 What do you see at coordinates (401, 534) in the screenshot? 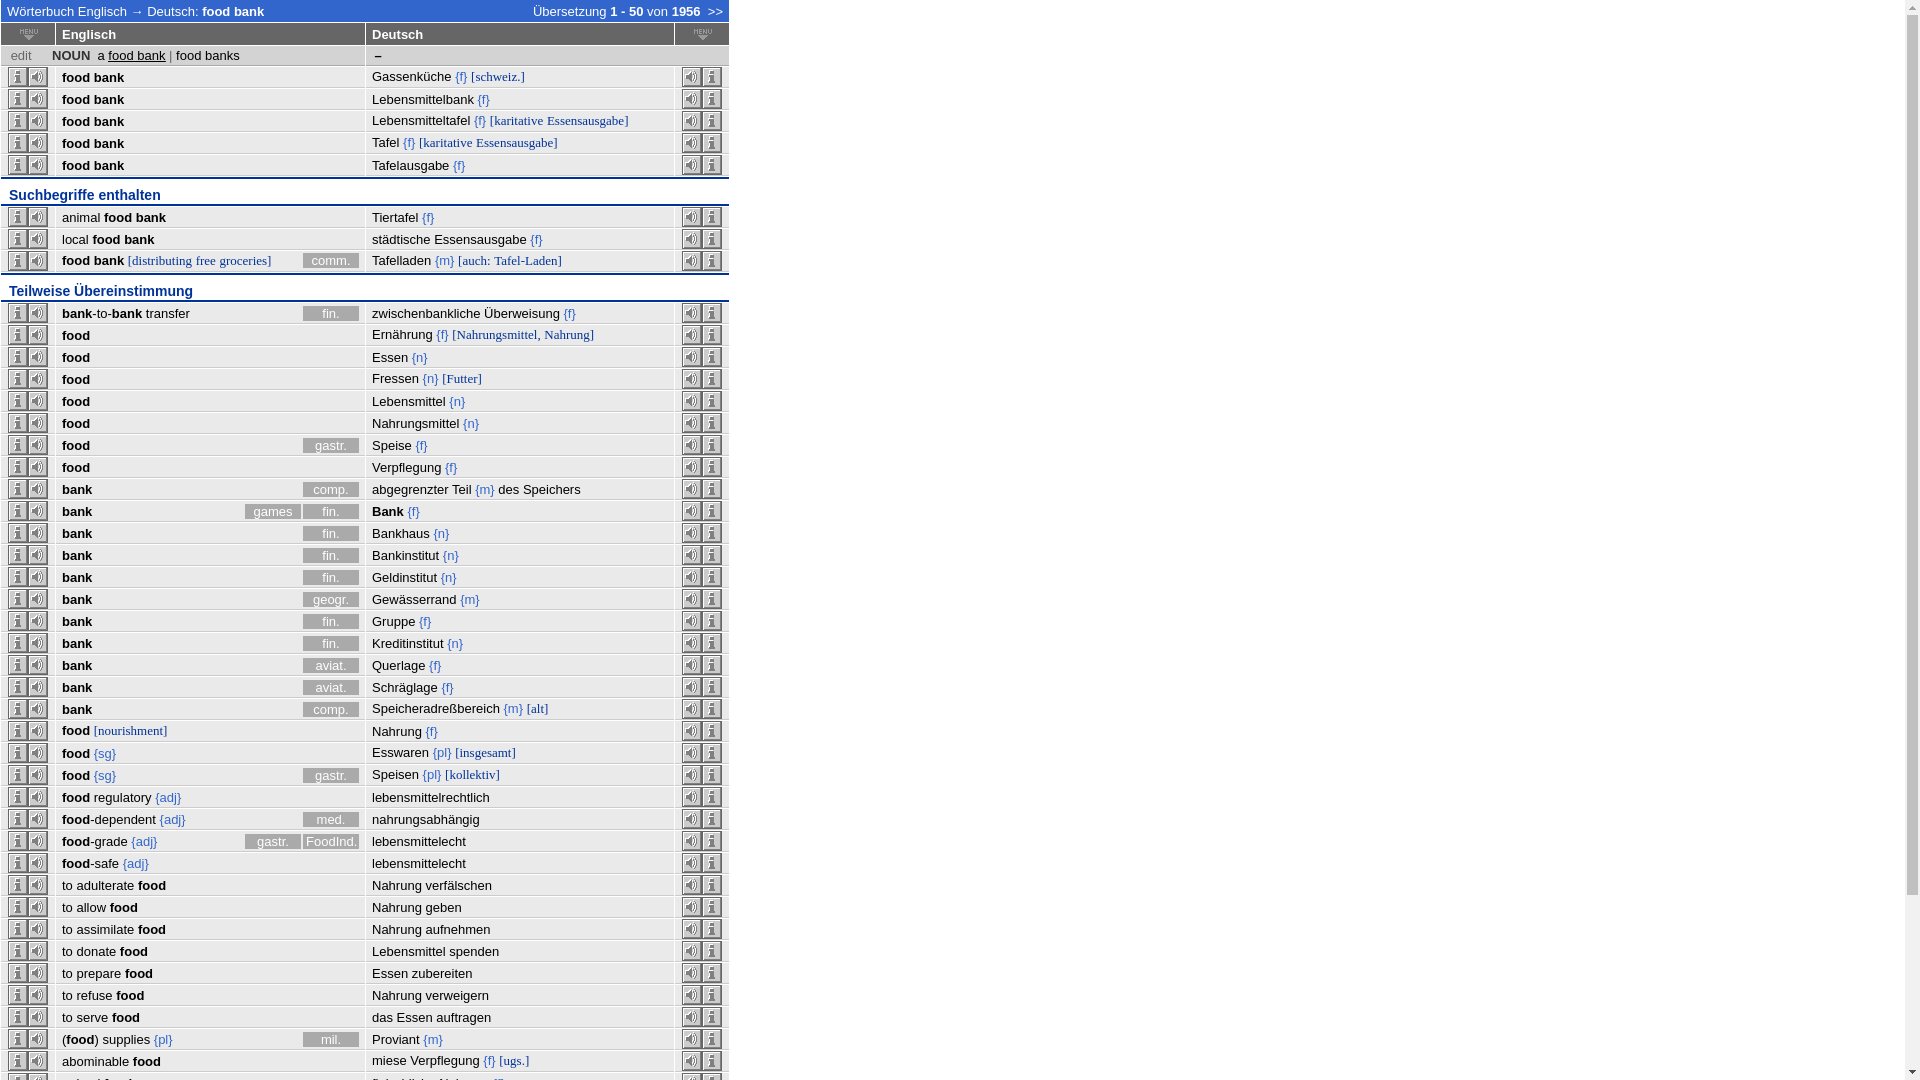
I see `Bankhaus` at bounding box center [401, 534].